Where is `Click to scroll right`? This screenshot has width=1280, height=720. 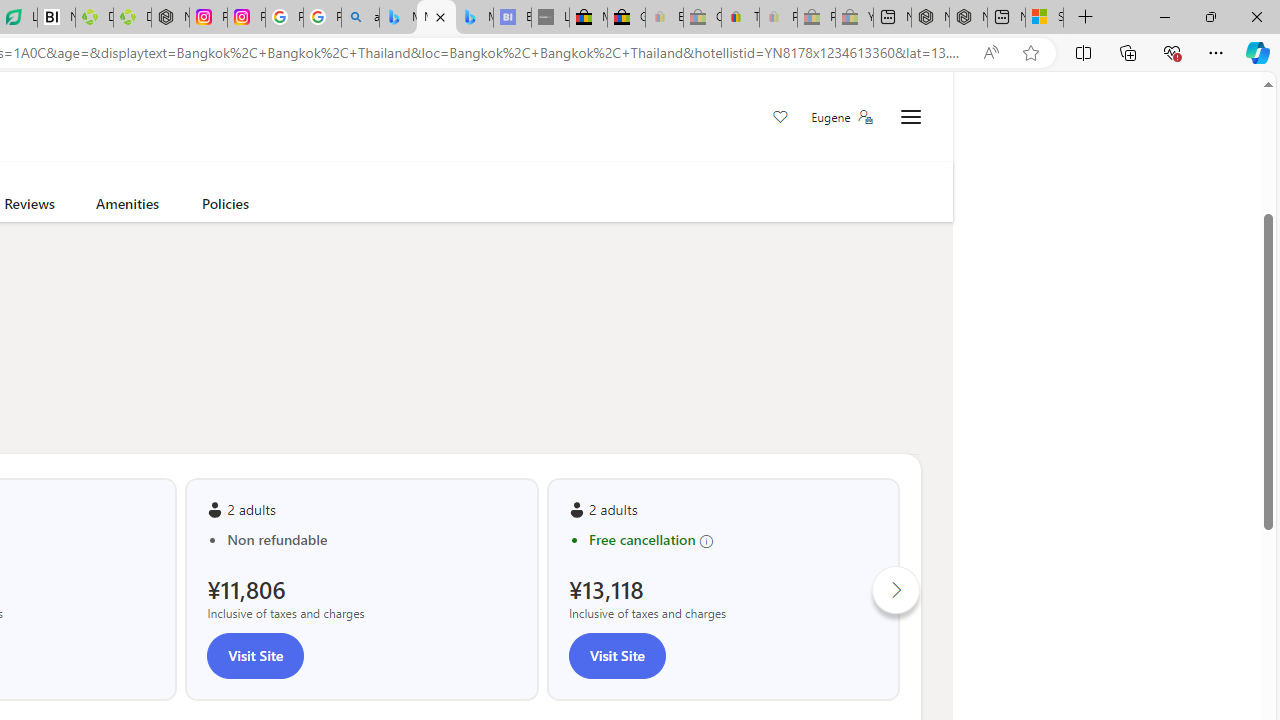
Click to scroll right is located at coordinates (896, 590).